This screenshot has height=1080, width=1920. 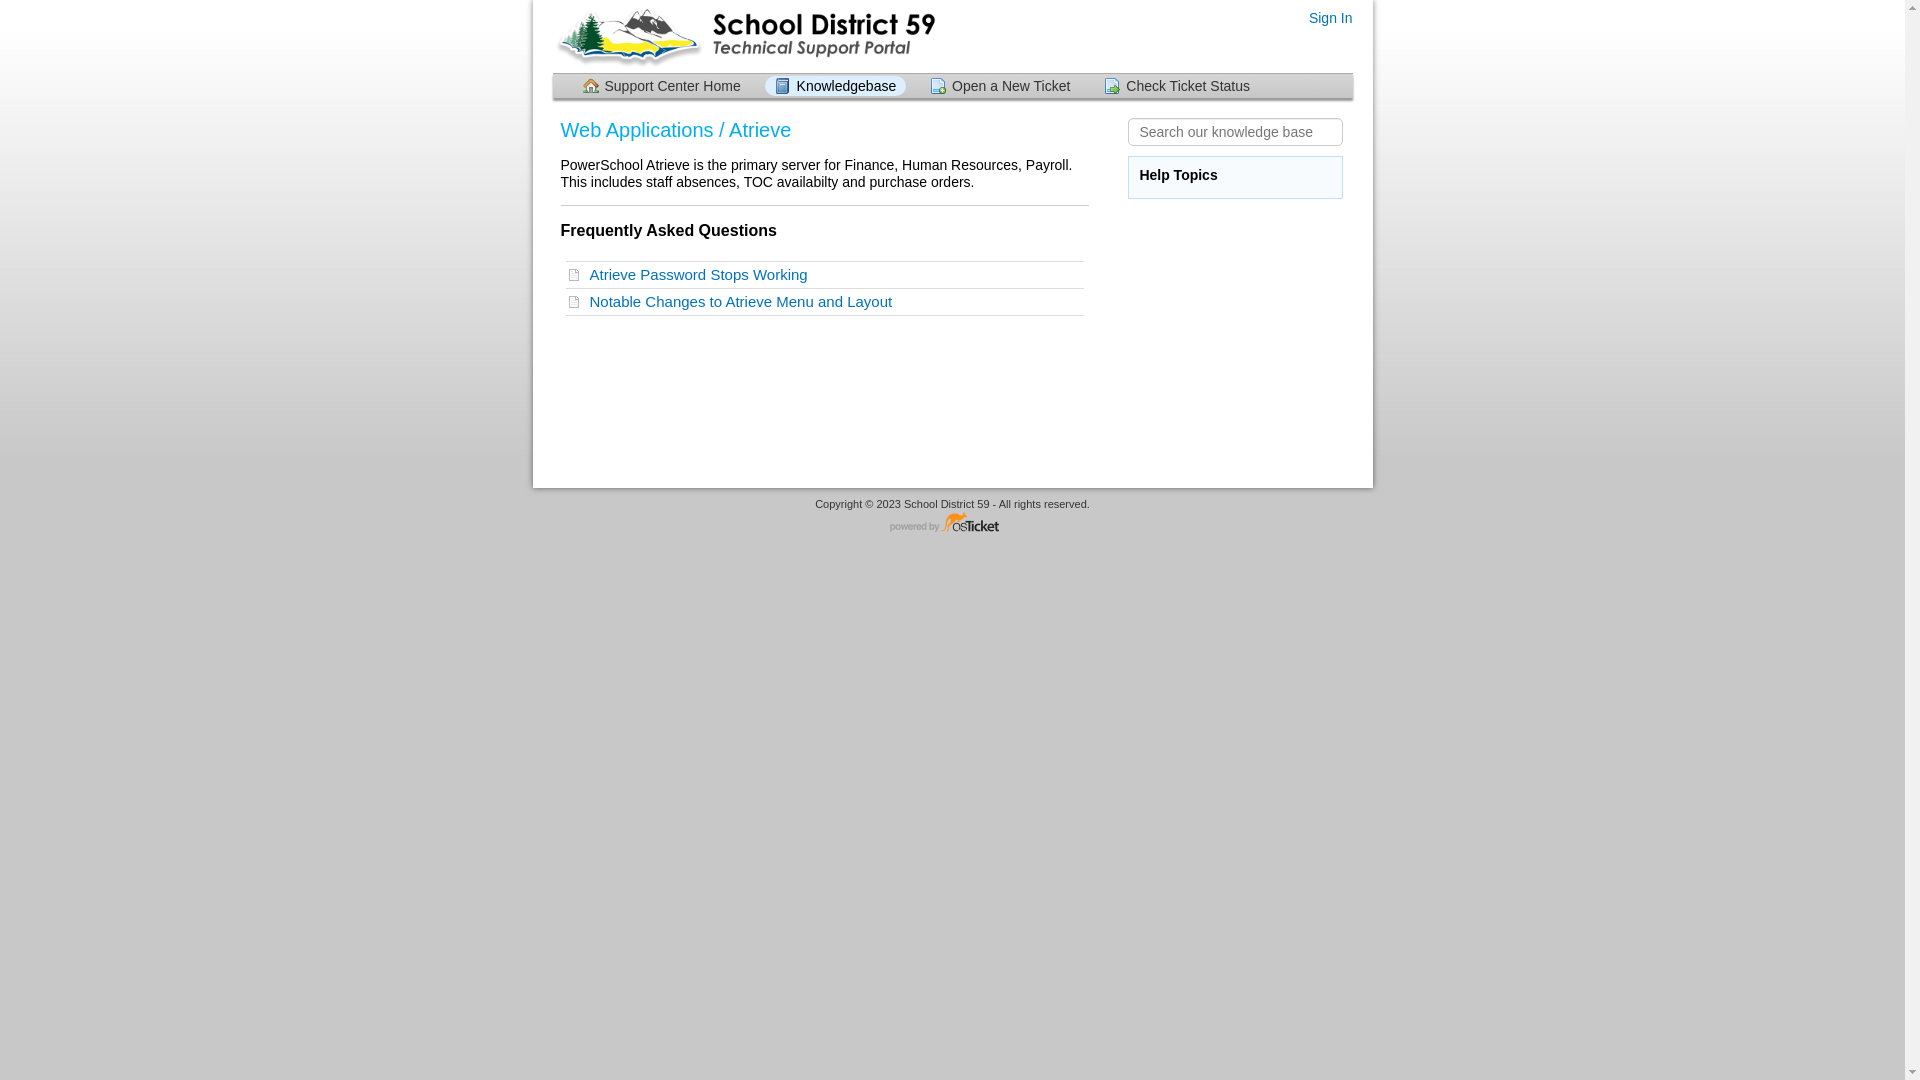 What do you see at coordinates (1000, 86) in the screenshot?
I see `Open a New Ticket` at bounding box center [1000, 86].